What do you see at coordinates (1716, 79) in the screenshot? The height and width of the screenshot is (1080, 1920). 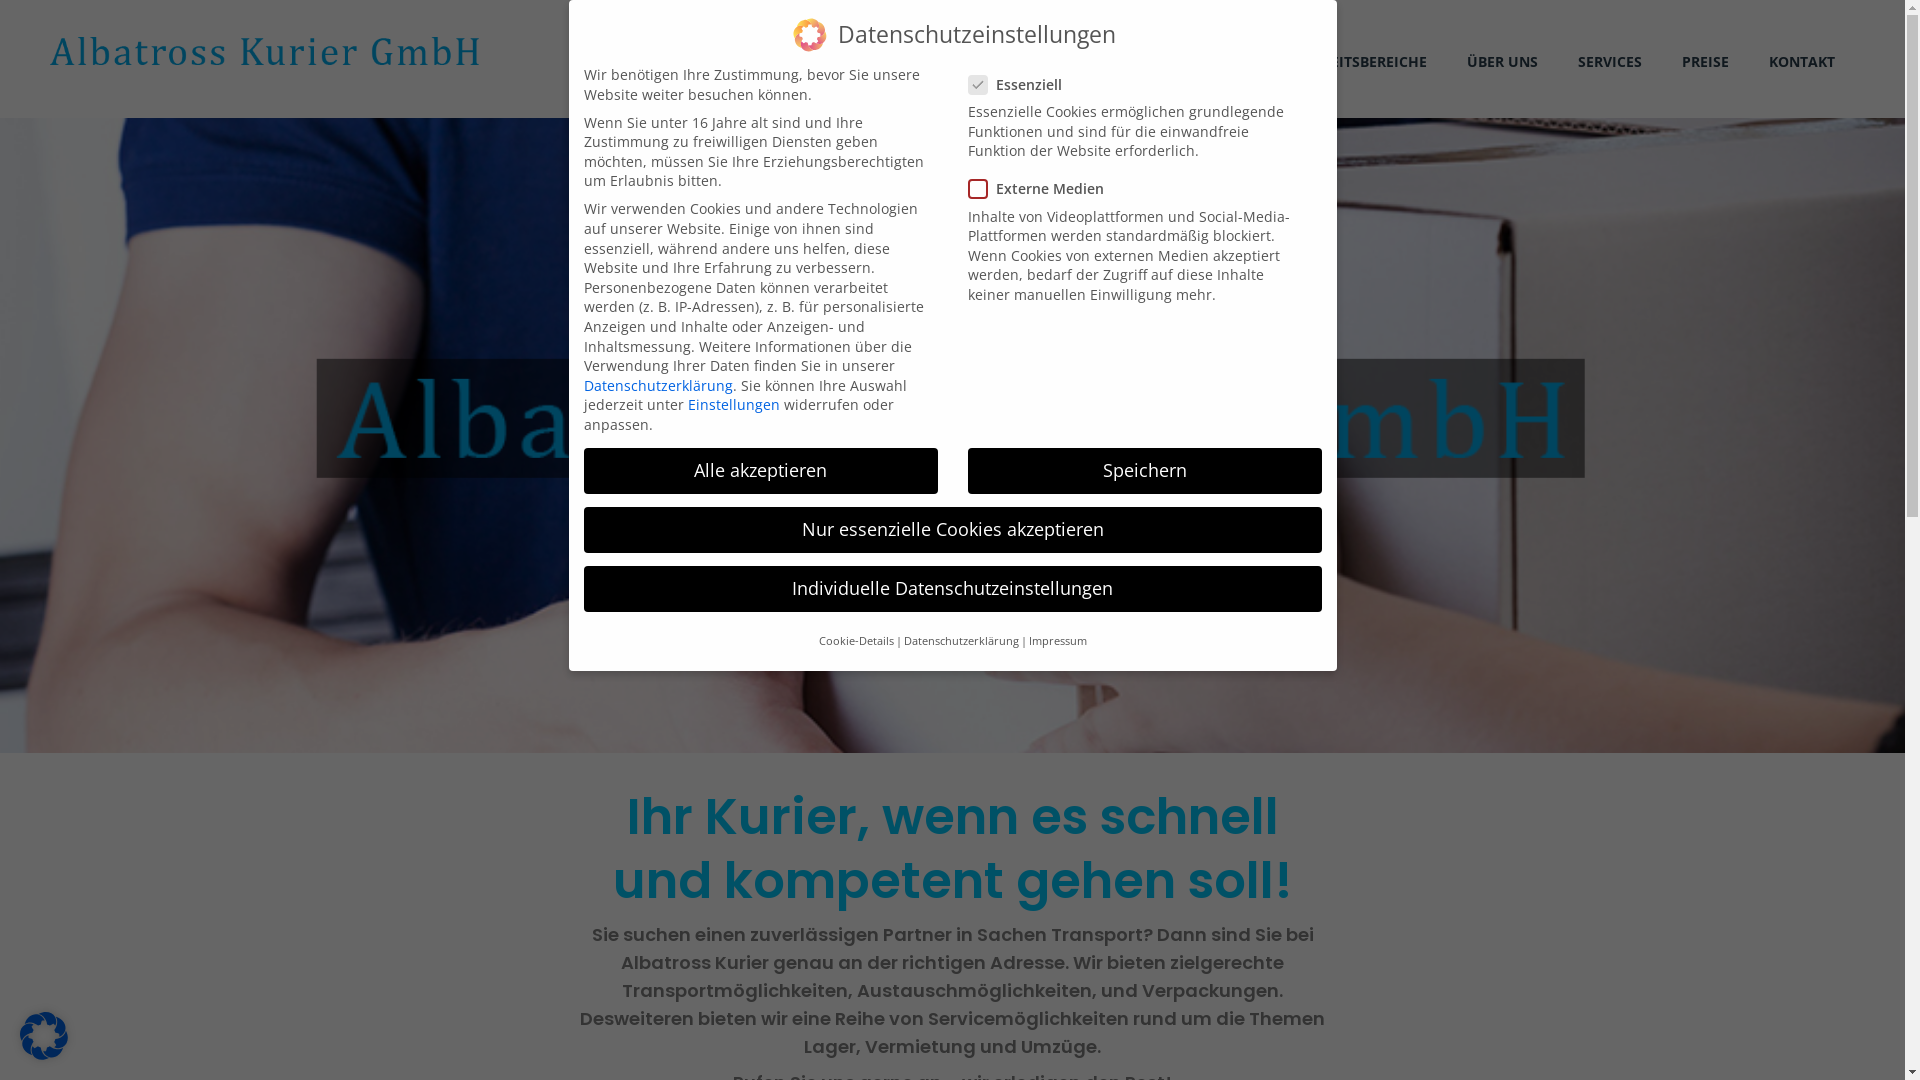 I see `PREISE` at bounding box center [1716, 79].